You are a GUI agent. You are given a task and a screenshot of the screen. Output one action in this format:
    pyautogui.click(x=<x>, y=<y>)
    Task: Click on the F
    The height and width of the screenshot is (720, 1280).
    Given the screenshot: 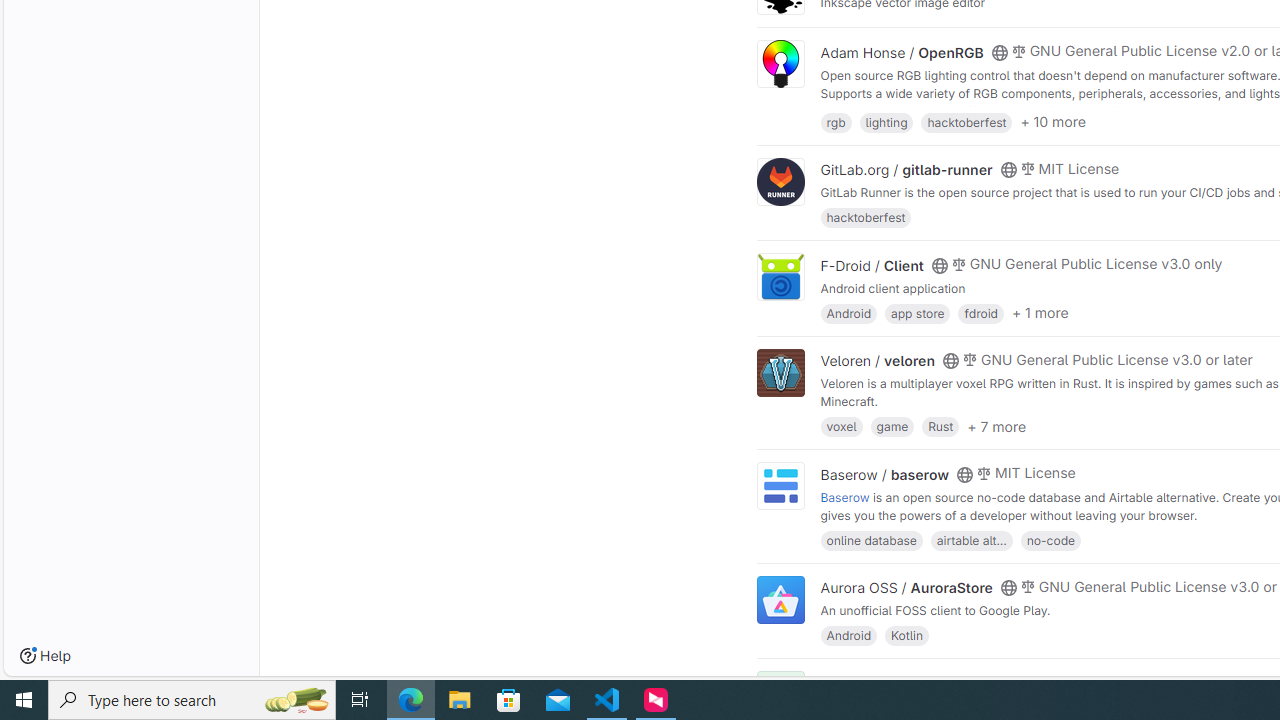 What is the action you would take?
    pyautogui.click(x=780, y=696)
    